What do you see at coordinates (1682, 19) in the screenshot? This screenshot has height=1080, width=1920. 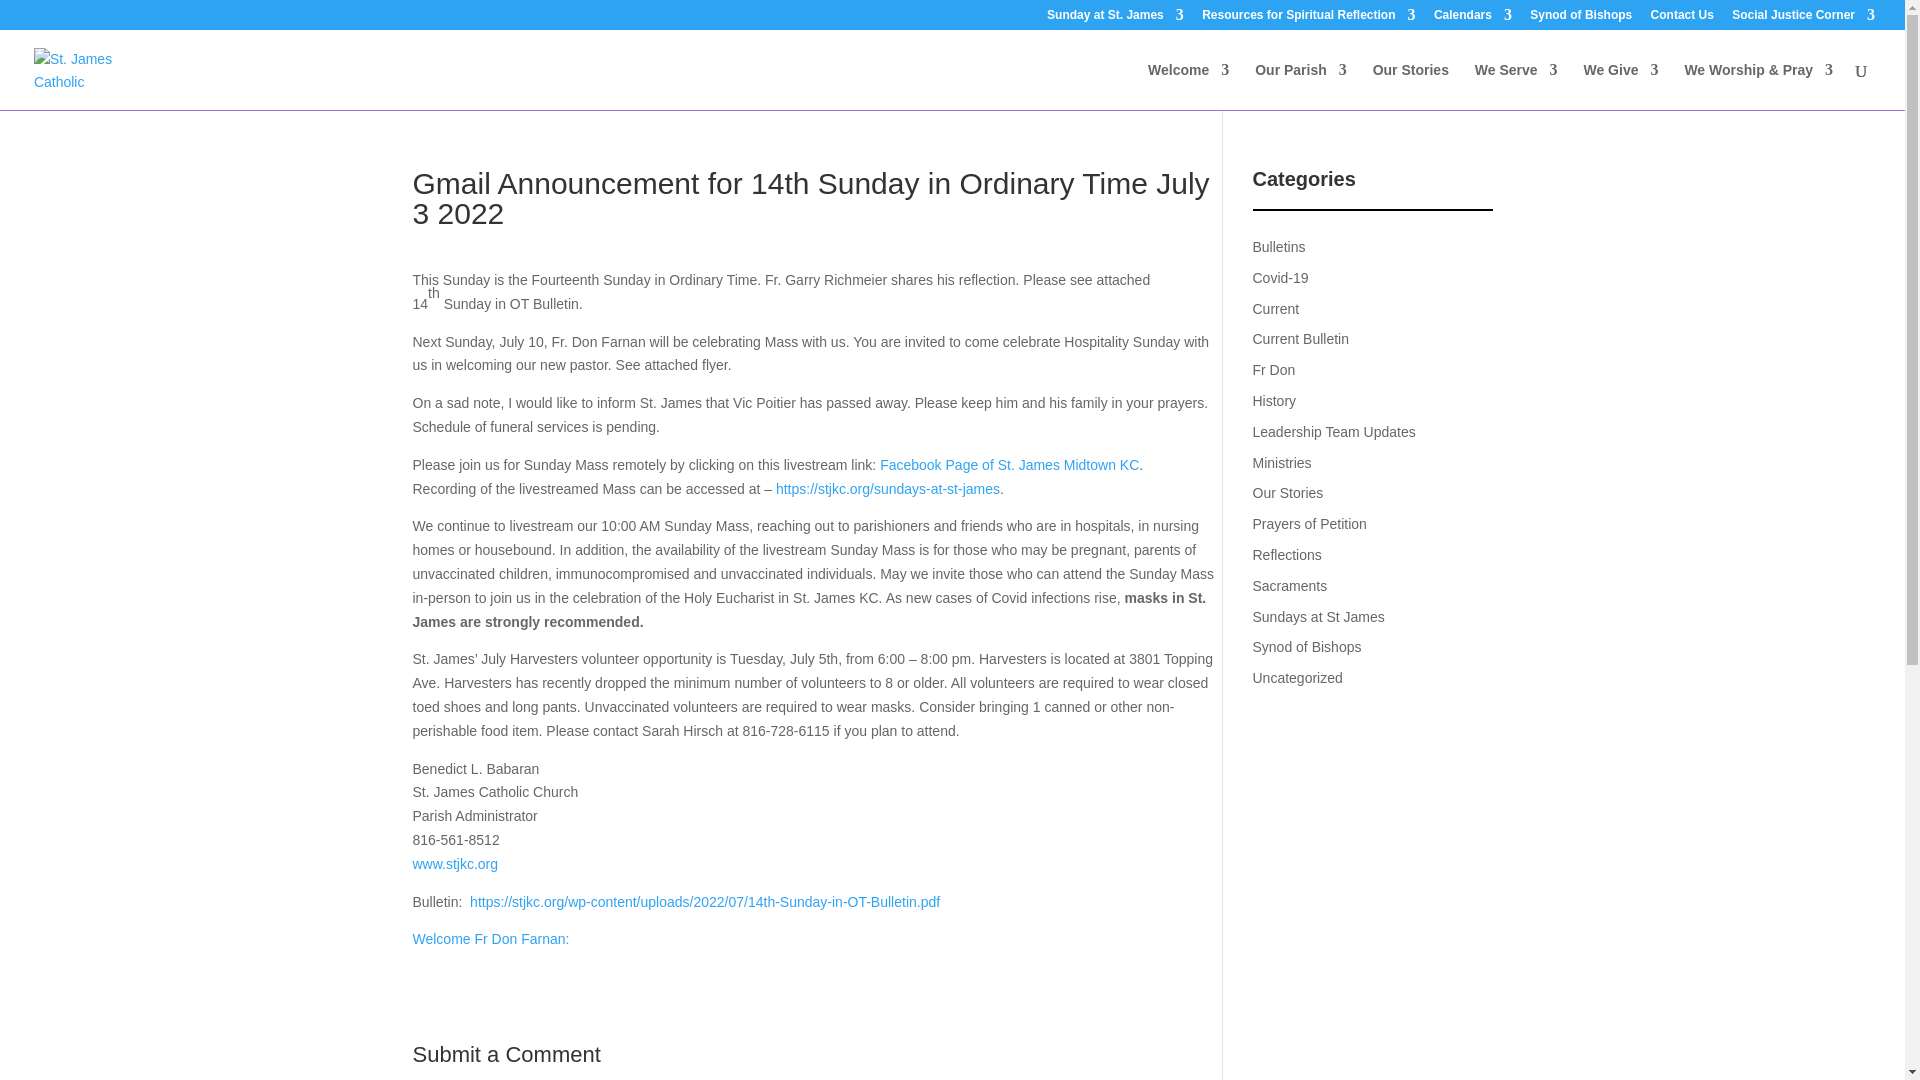 I see `Contact Us` at bounding box center [1682, 19].